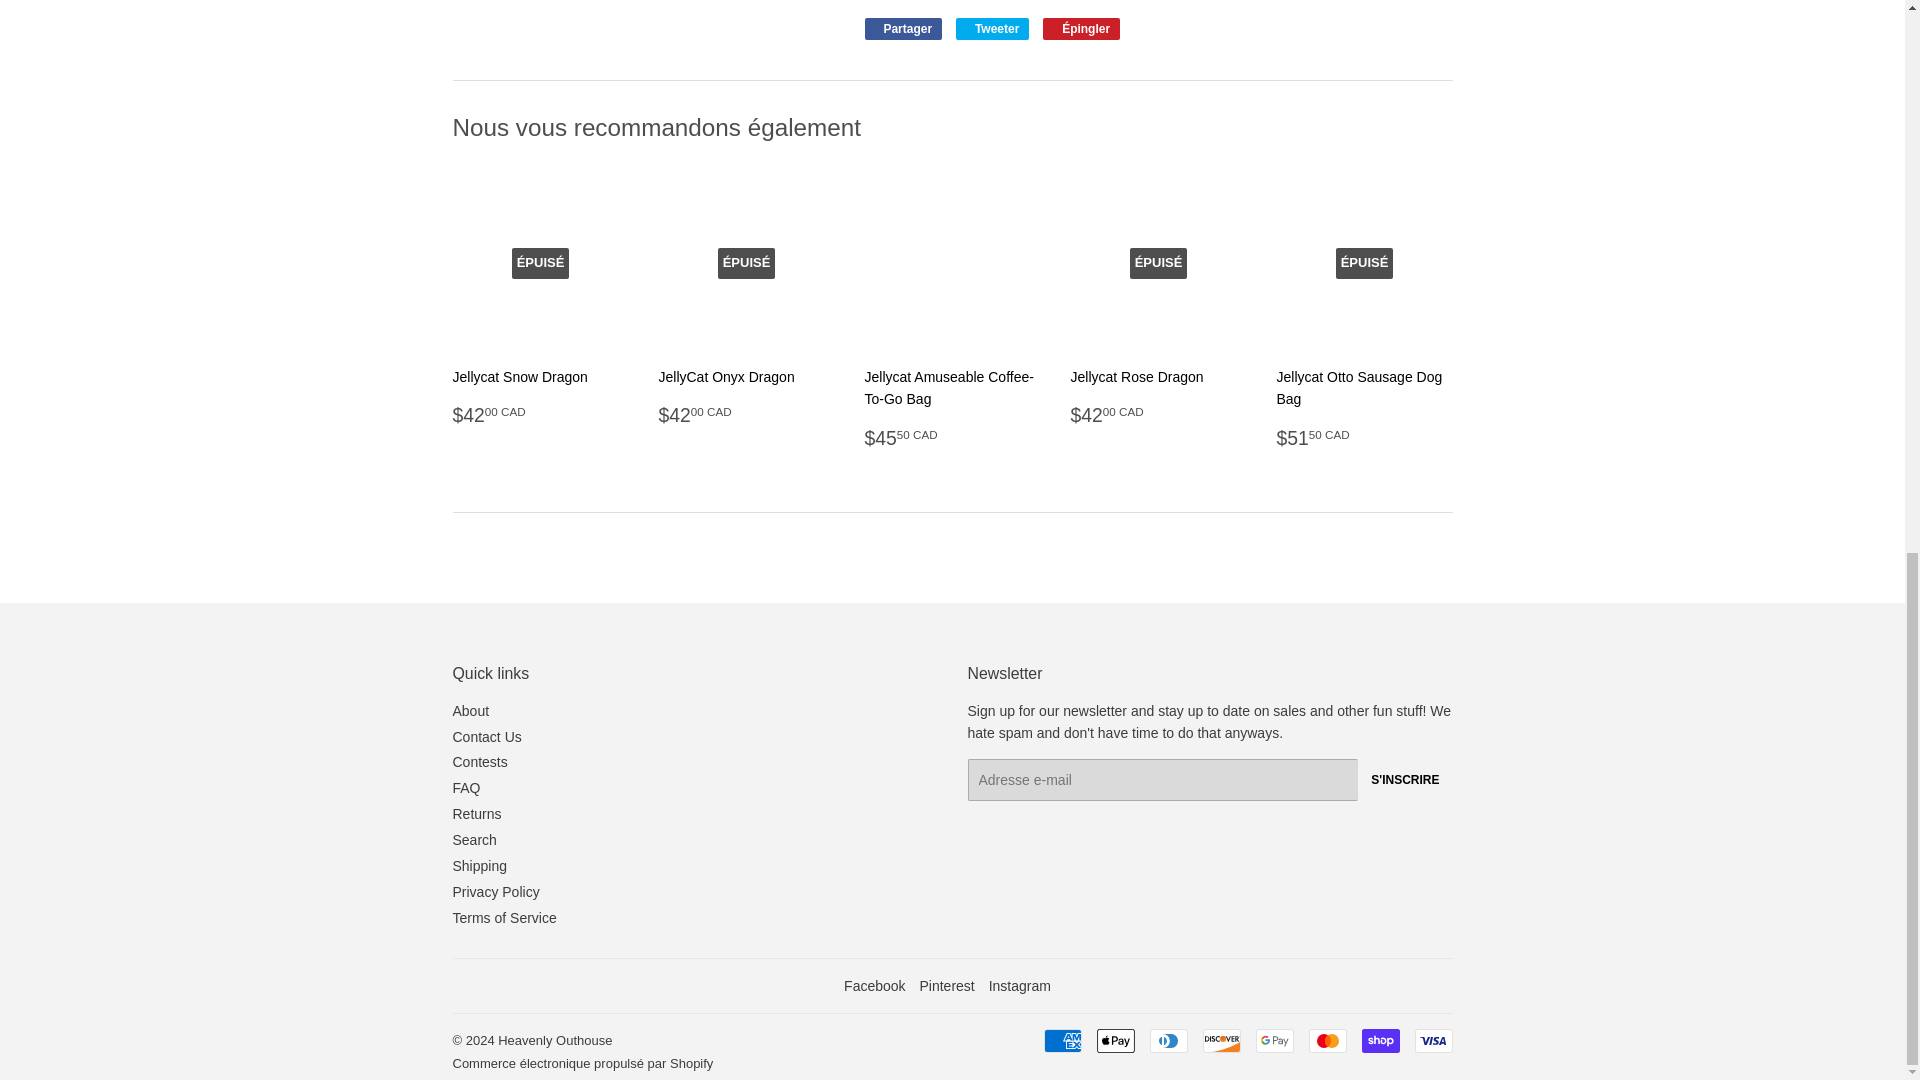 The height and width of the screenshot is (1080, 1920). What do you see at coordinates (992, 28) in the screenshot?
I see `Tweeter sur Twitter` at bounding box center [992, 28].